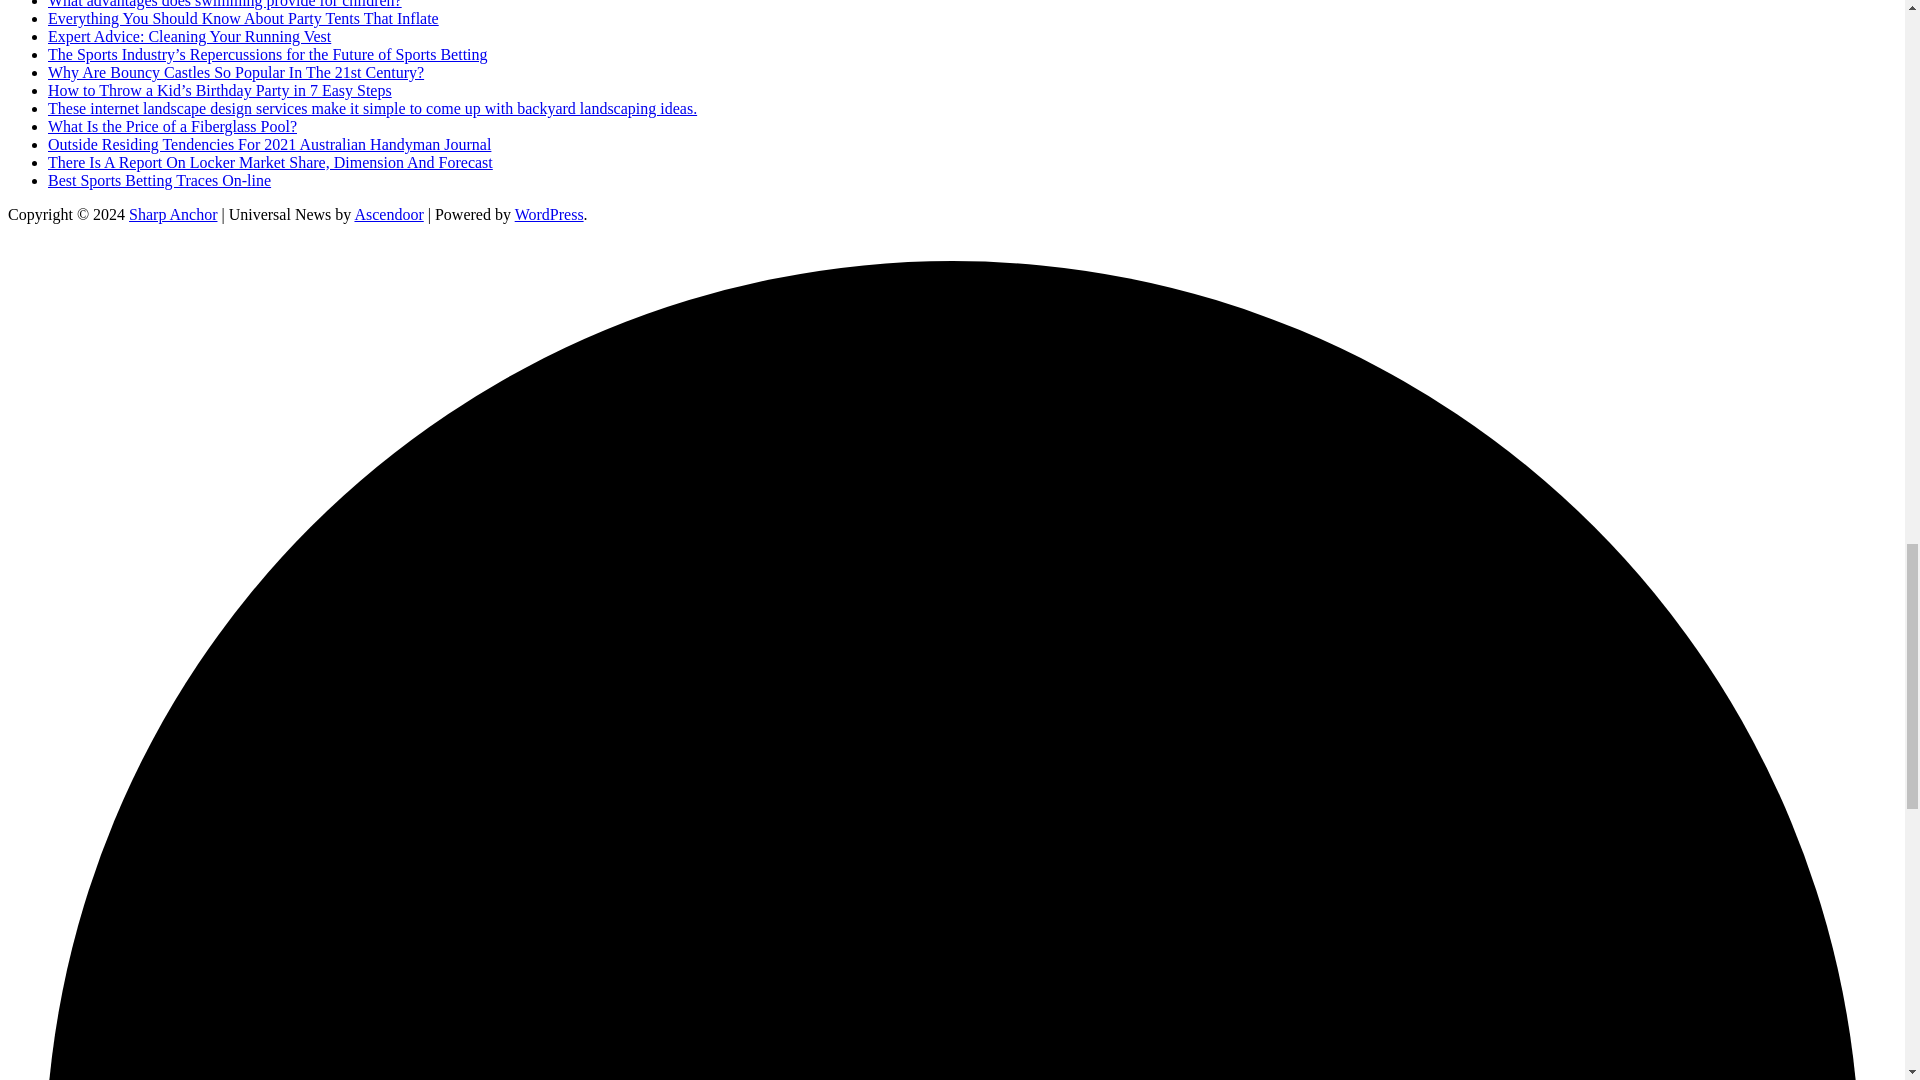  I want to click on What advantages does swimming provide for children?, so click(224, 4).